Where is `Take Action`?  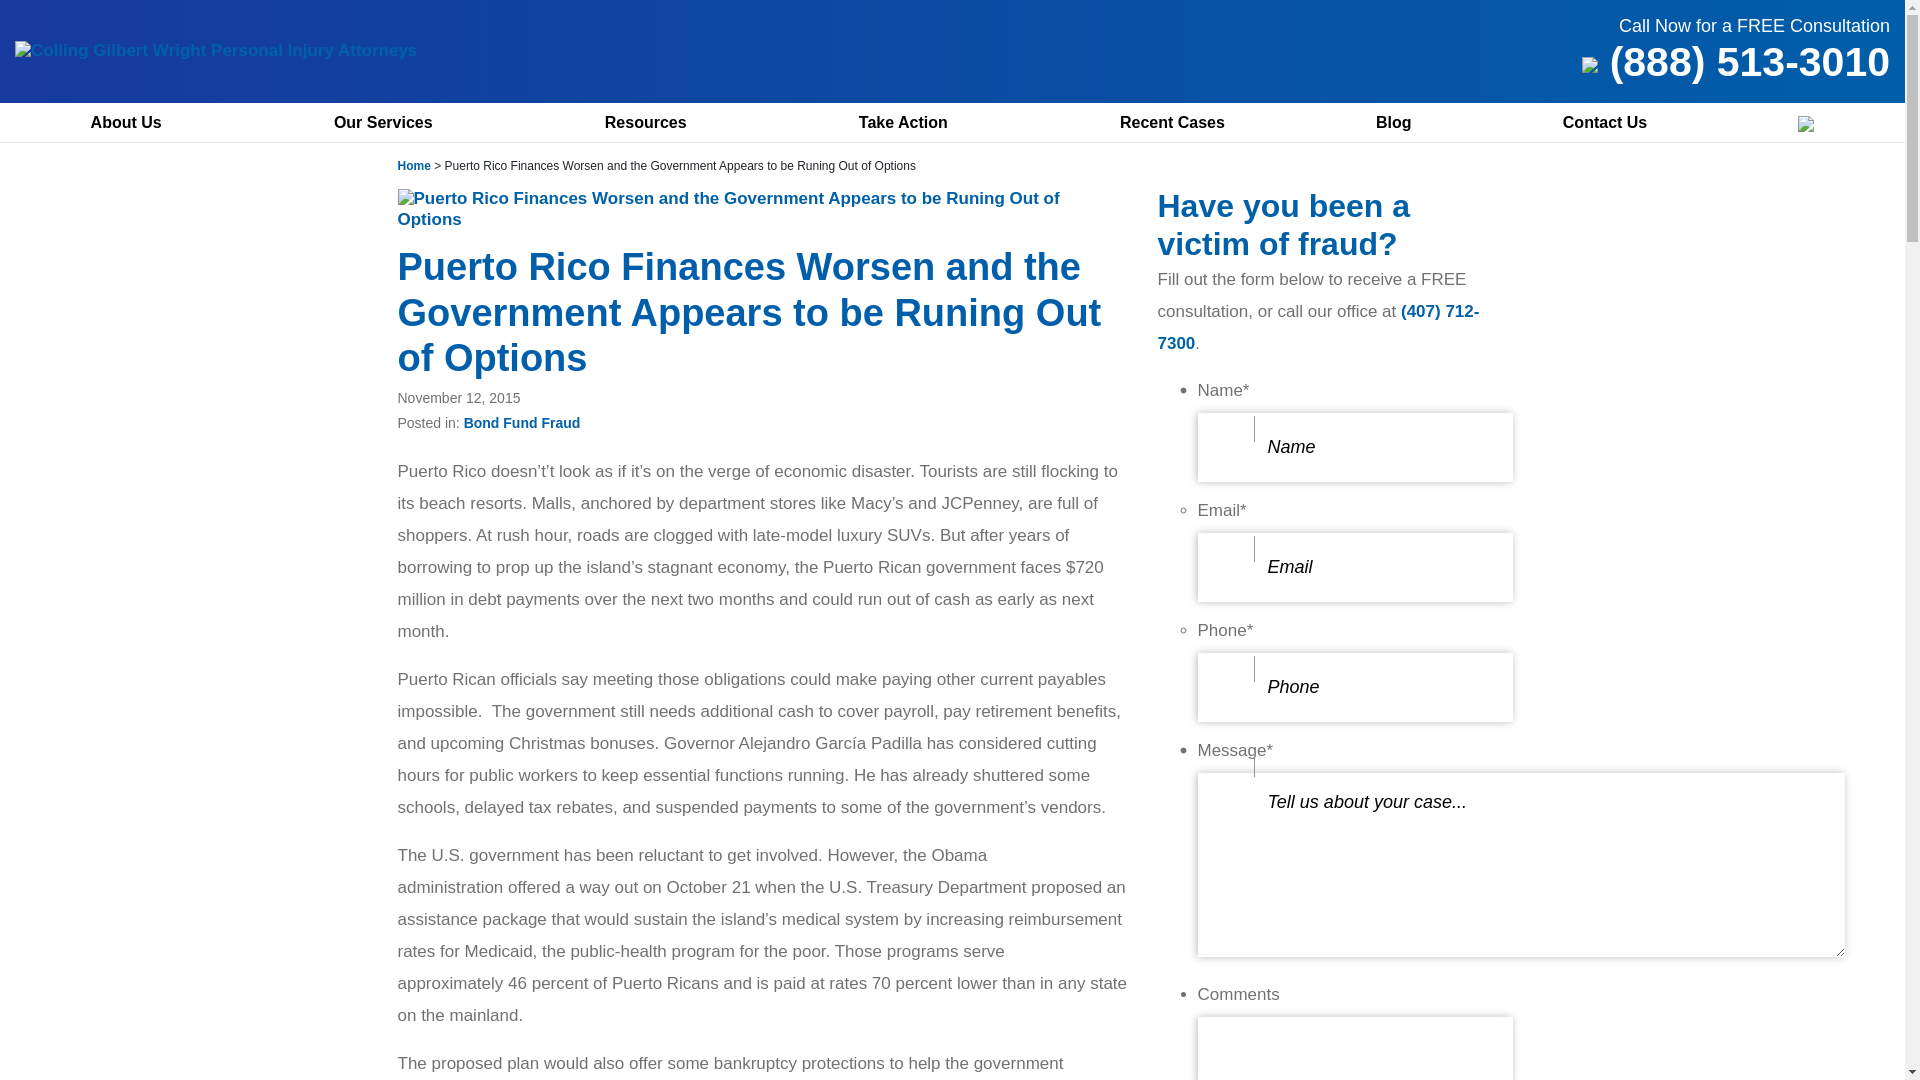
Take Action is located at coordinates (914, 122).